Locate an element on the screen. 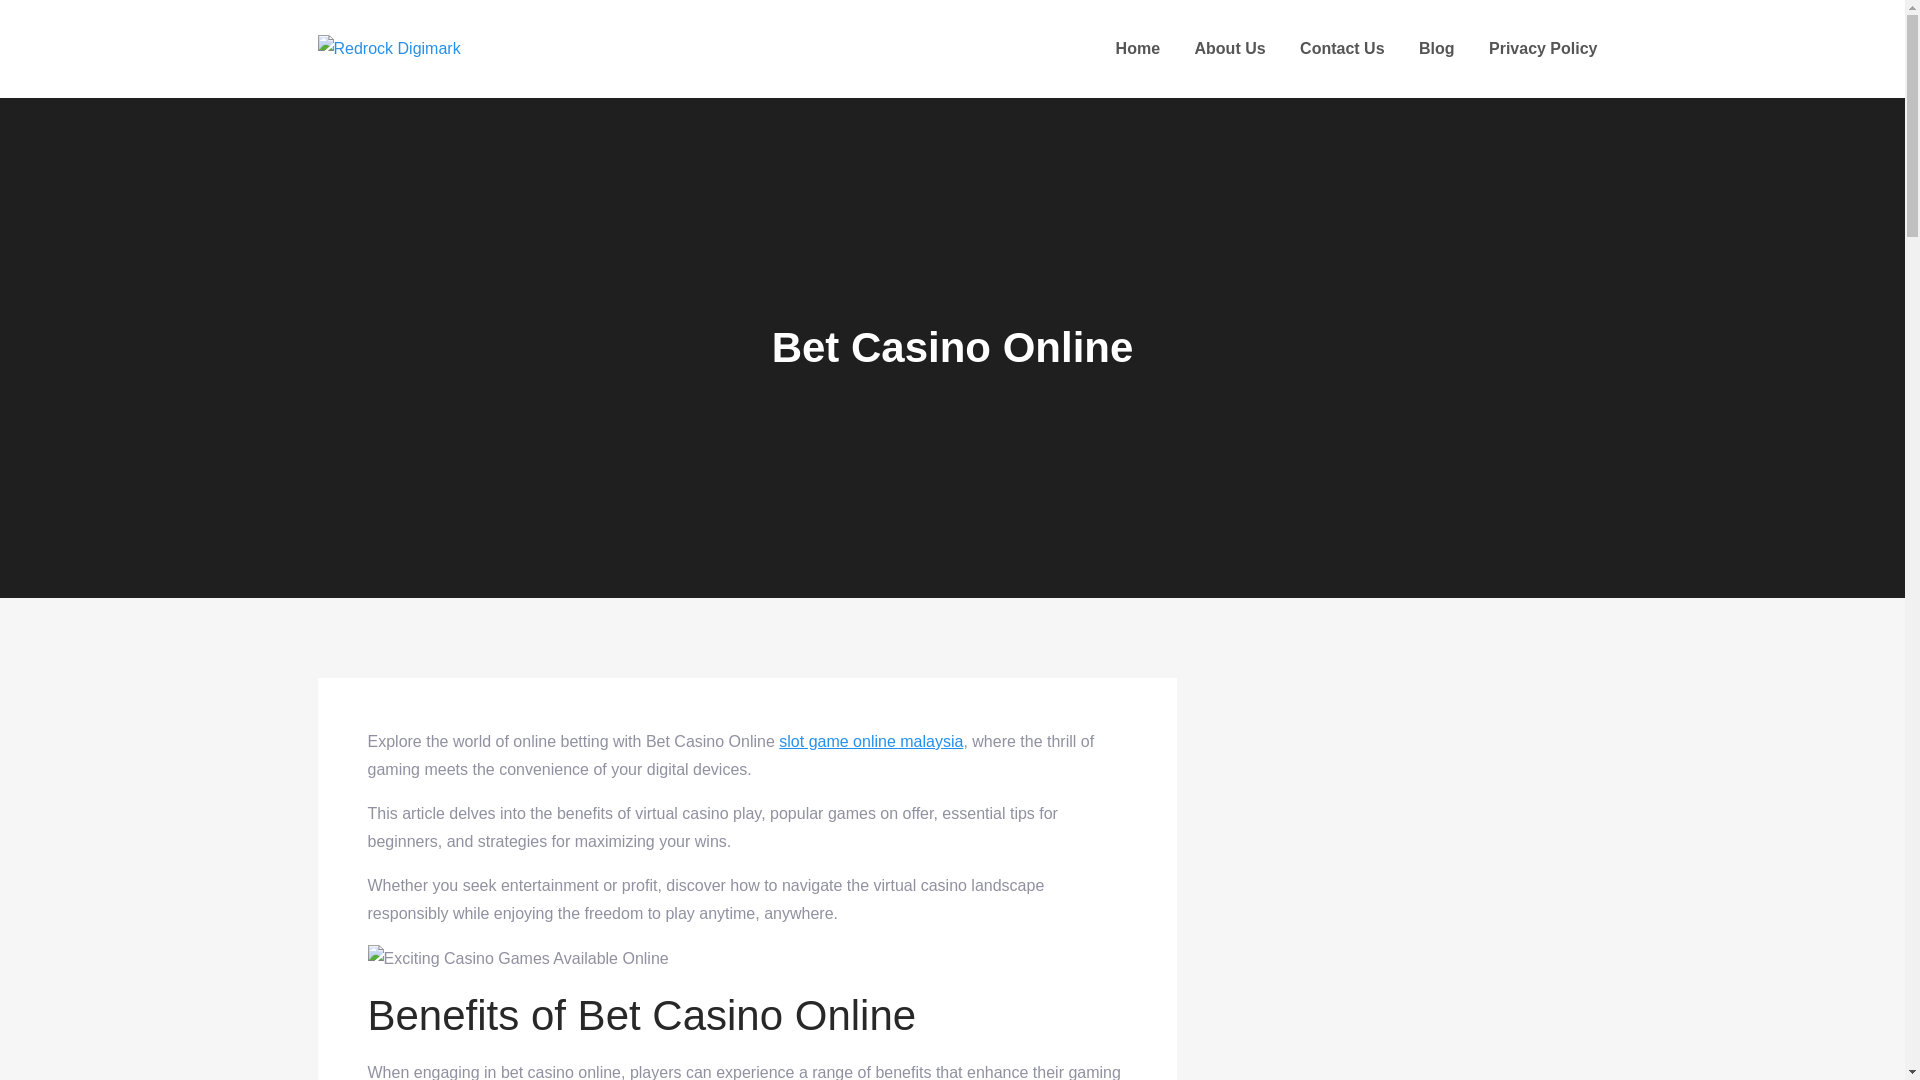  About Us is located at coordinates (1230, 48).